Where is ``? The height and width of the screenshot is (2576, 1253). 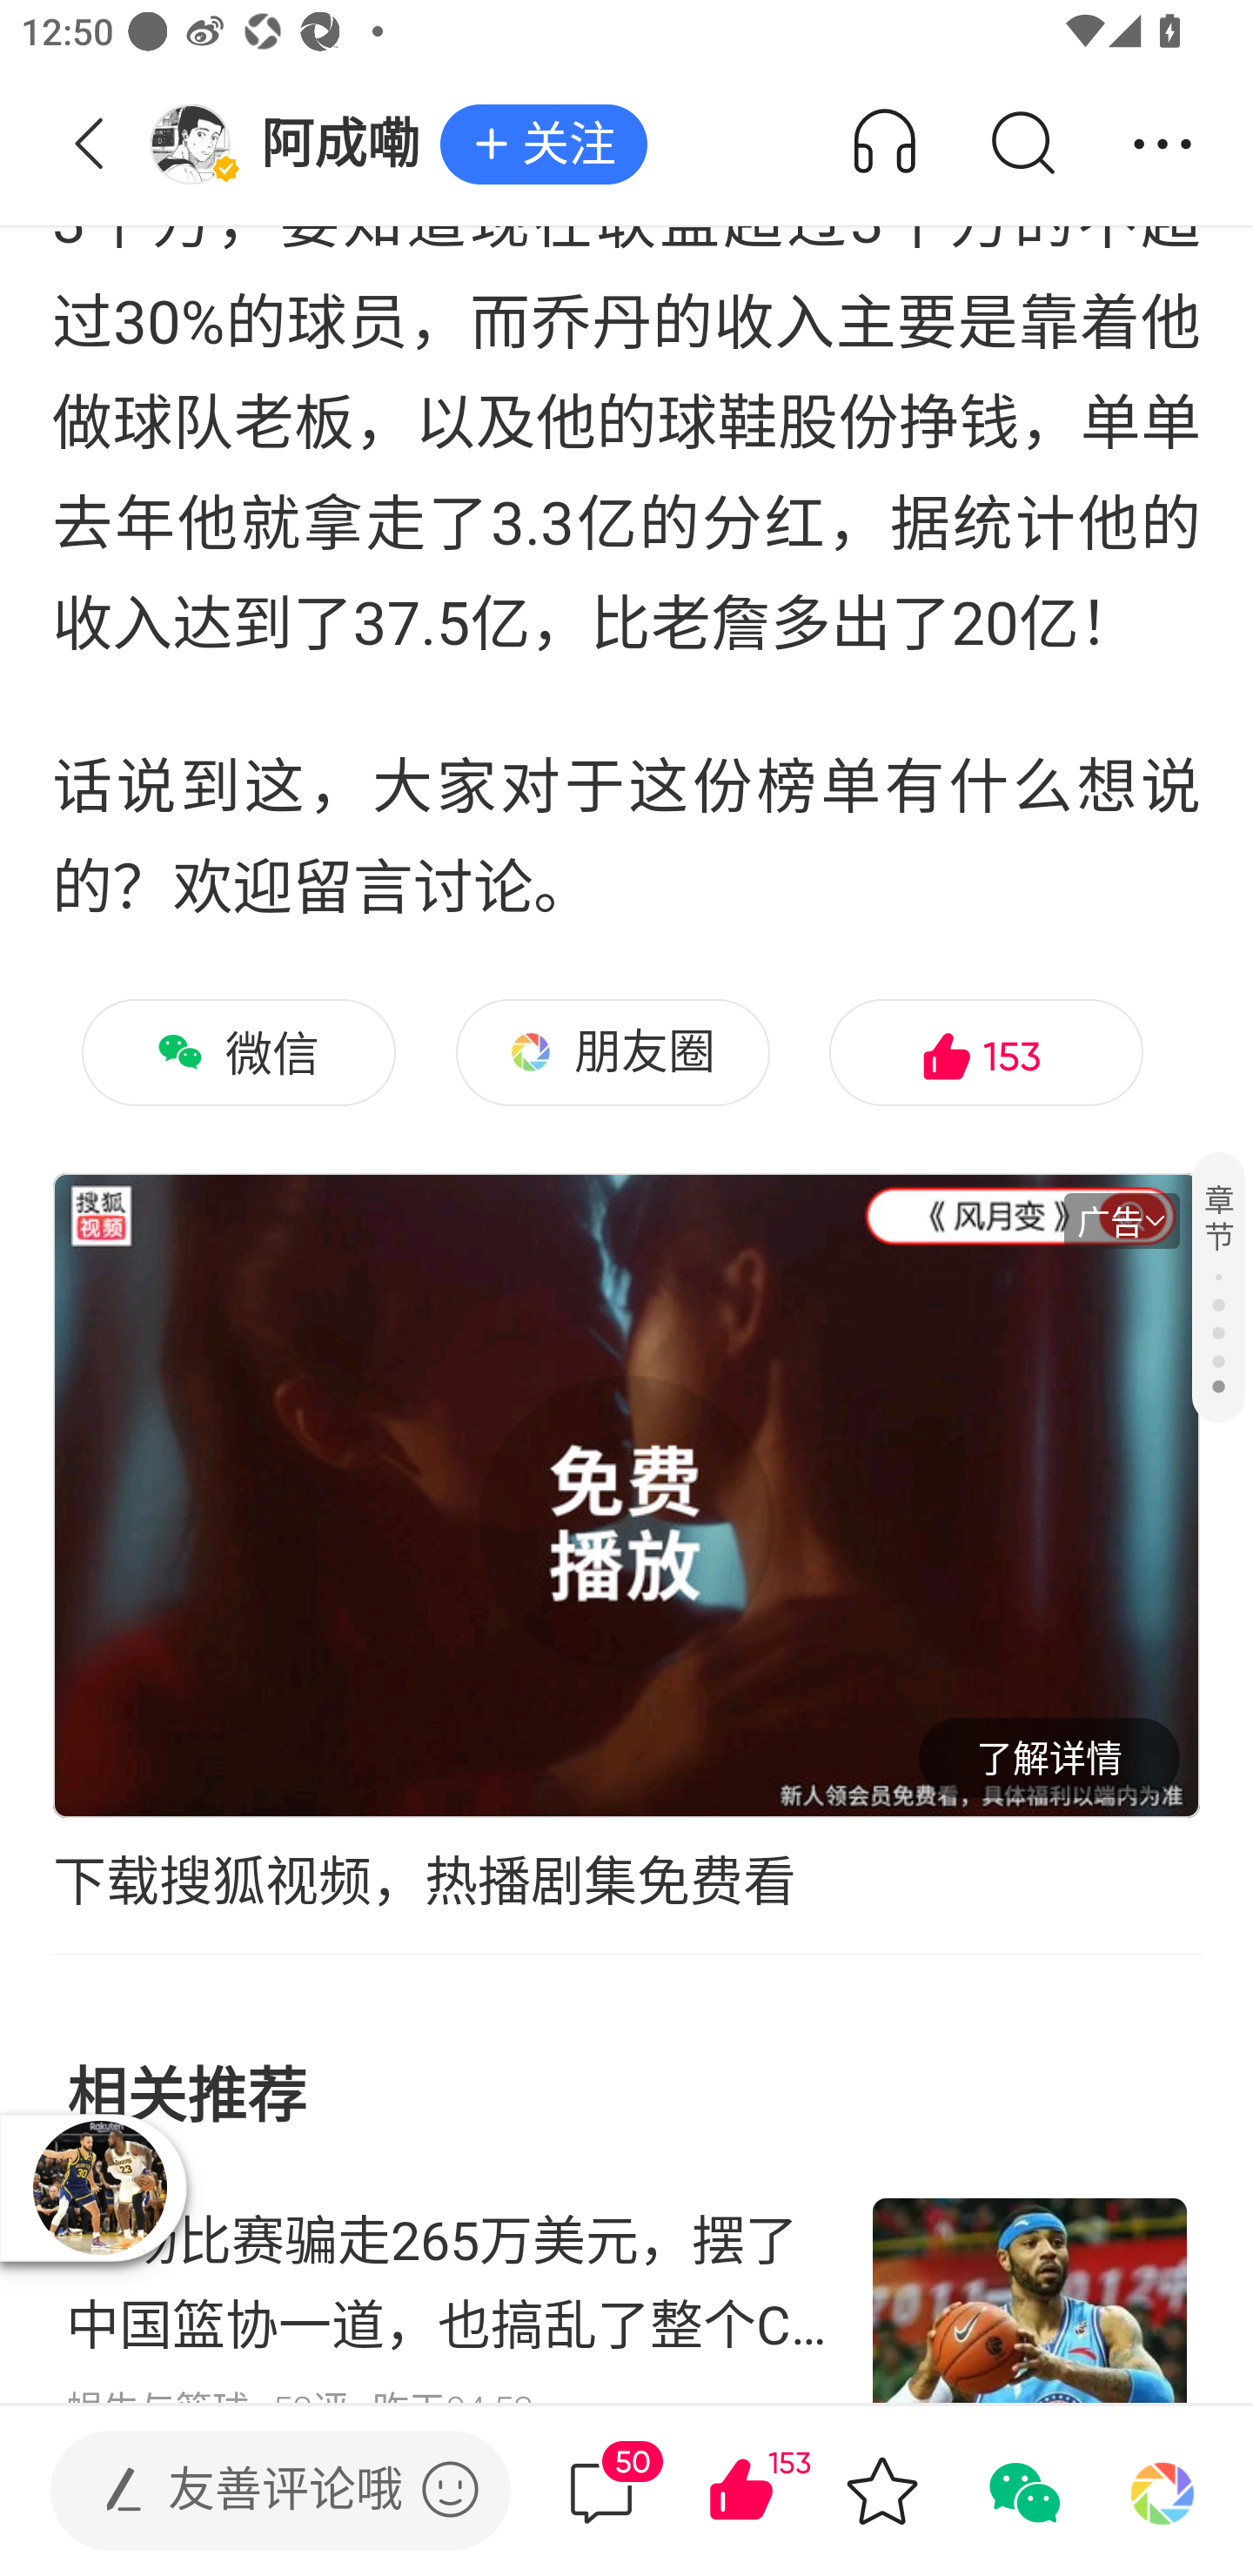  is located at coordinates (450, 2489).